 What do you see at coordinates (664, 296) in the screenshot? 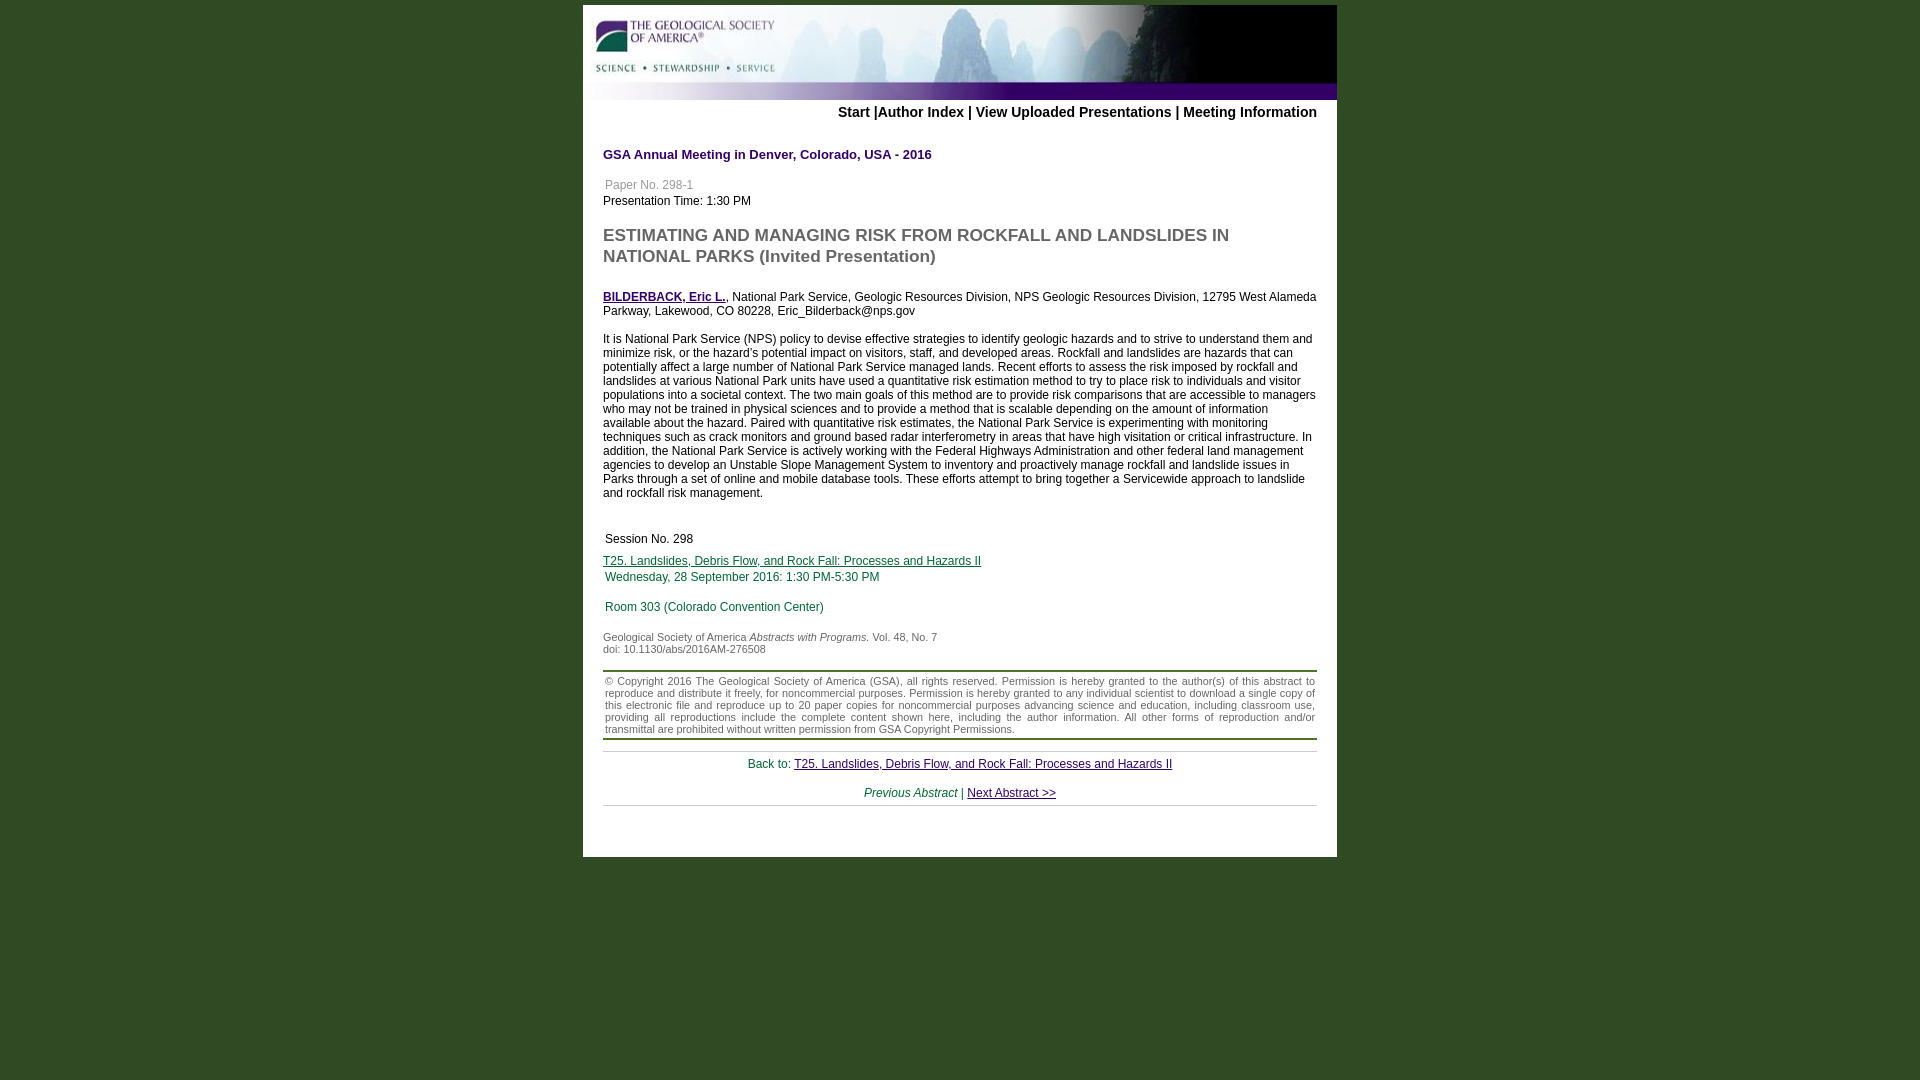
I see `BILDERBACK, Eric L.` at bounding box center [664, 296].